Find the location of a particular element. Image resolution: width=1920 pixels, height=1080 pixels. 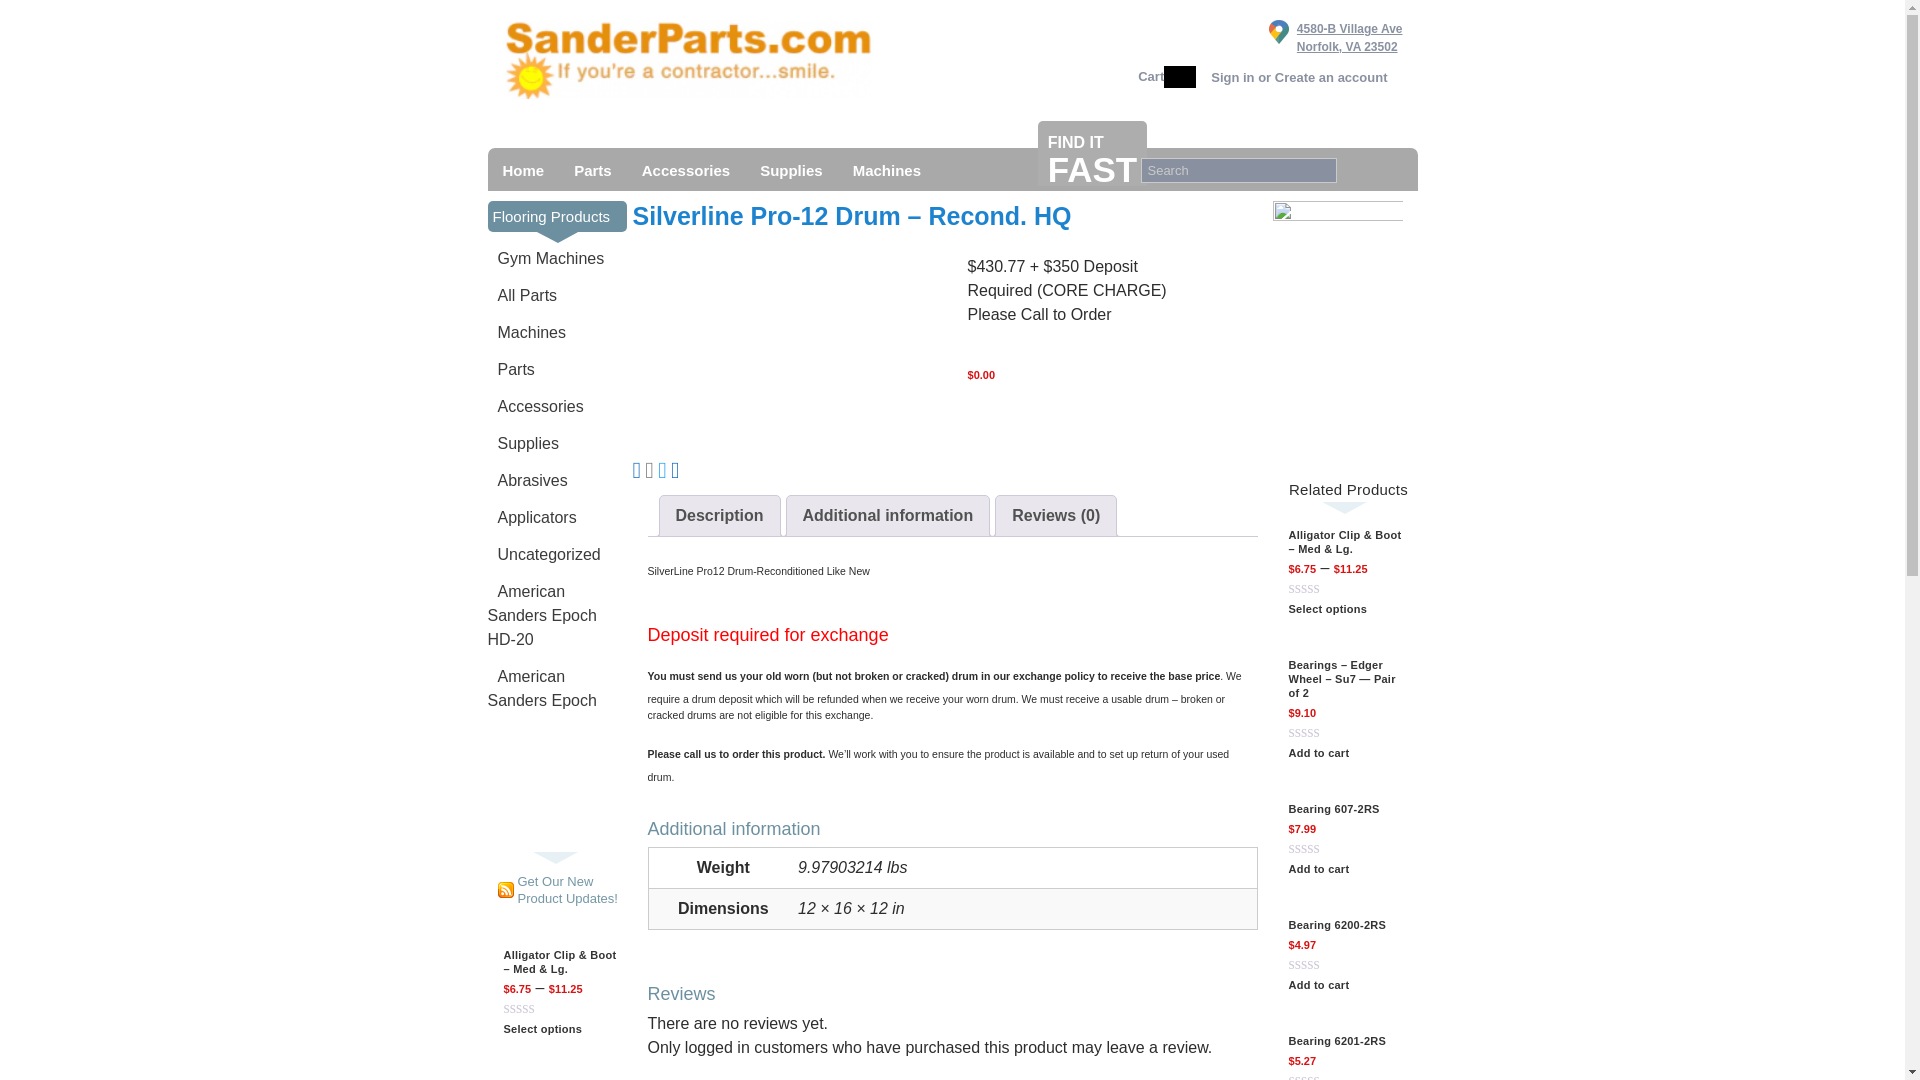

Accessories is located at coordinates (686, 169).